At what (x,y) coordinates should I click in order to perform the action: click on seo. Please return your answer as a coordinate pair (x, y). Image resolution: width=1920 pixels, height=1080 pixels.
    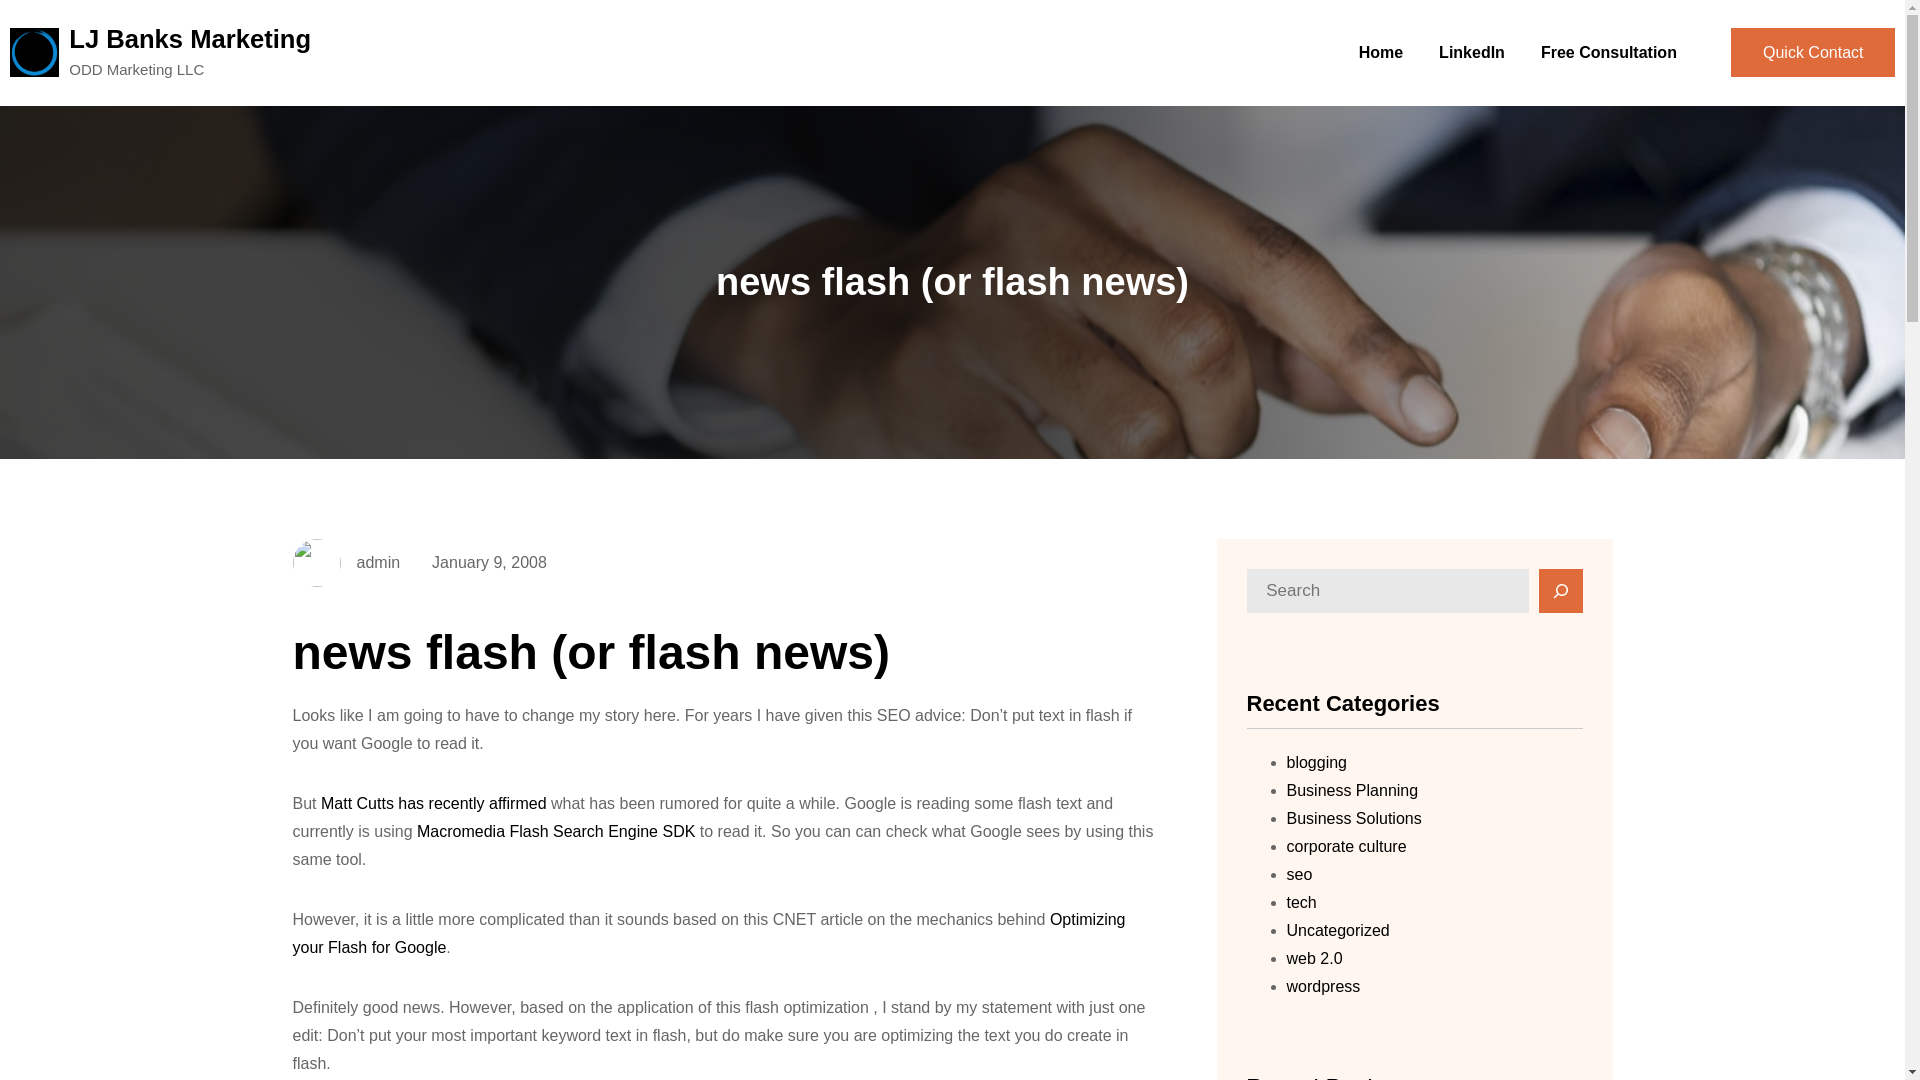
    Looking at the image, I should click on (1298, 874).